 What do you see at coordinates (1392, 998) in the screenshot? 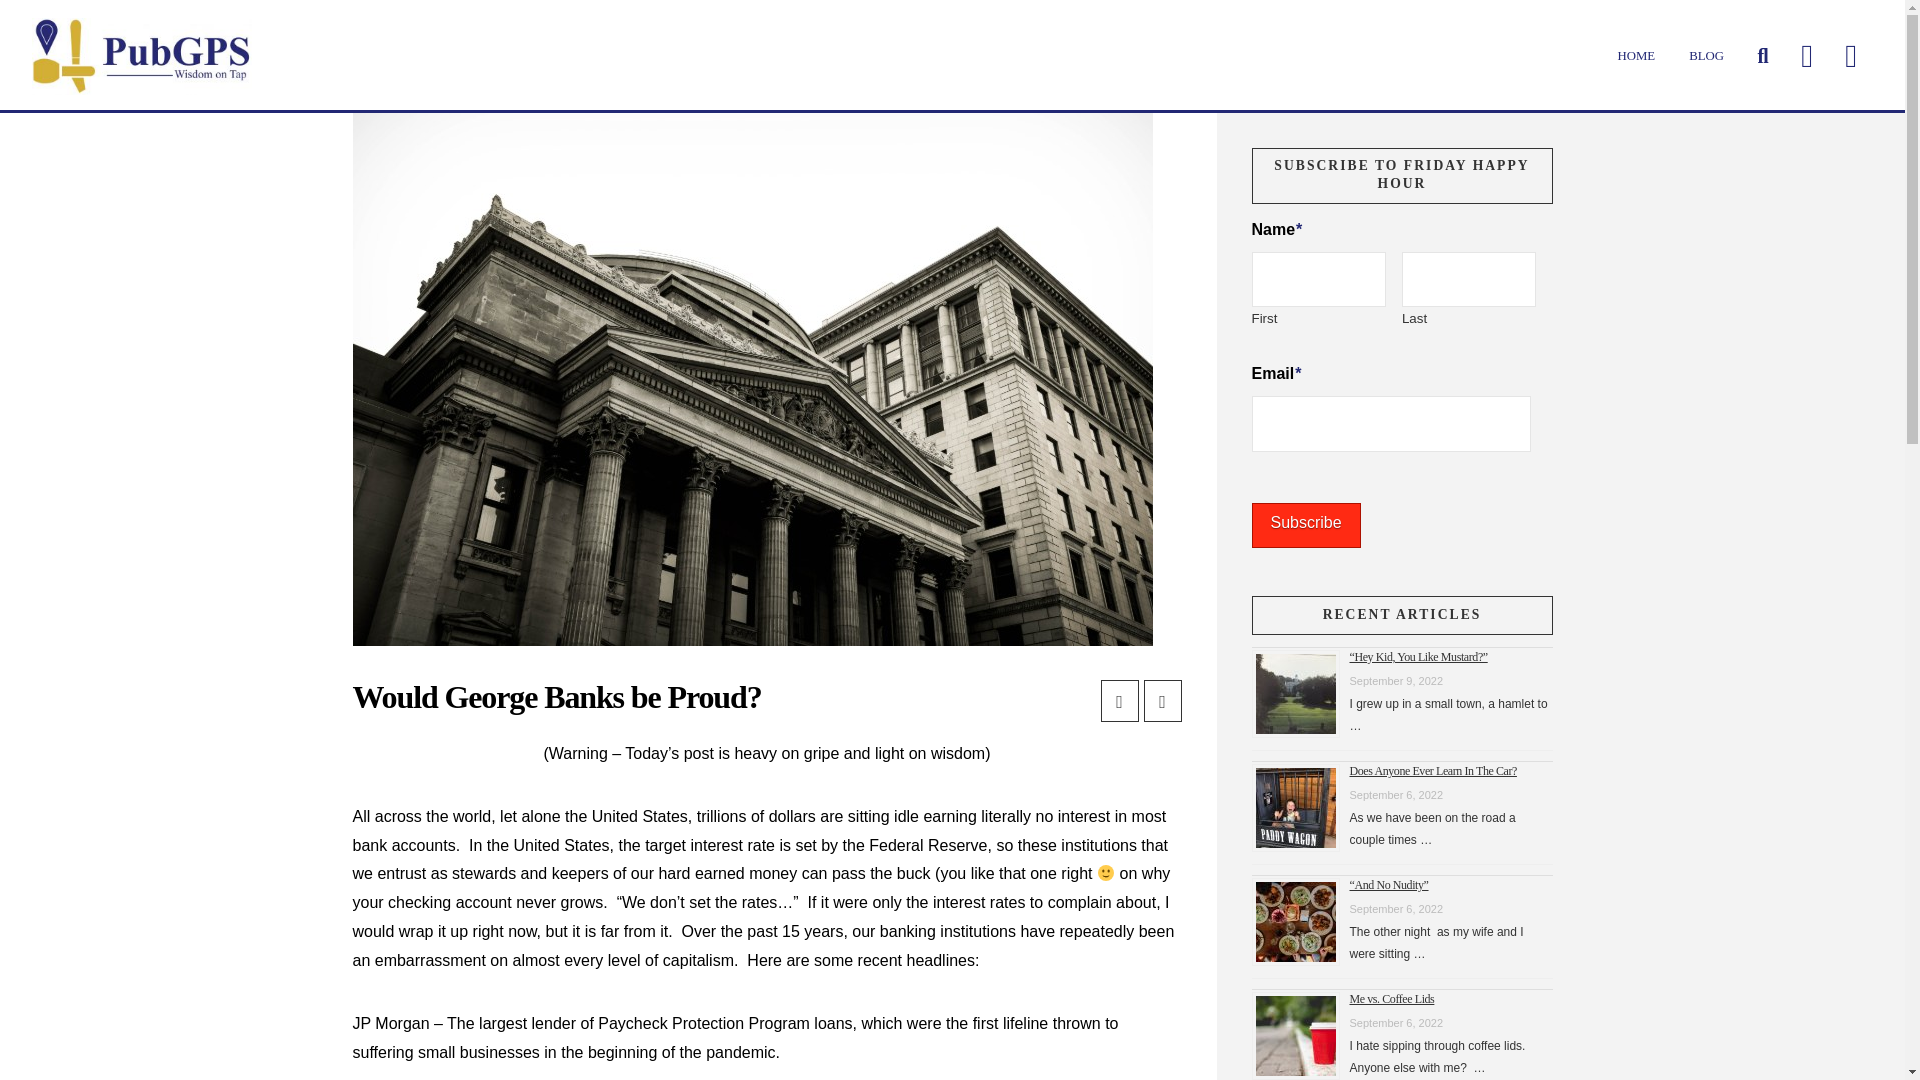
I see `Permalink to Me vs. Coffee Lids` at bounding box center [1392, 998].